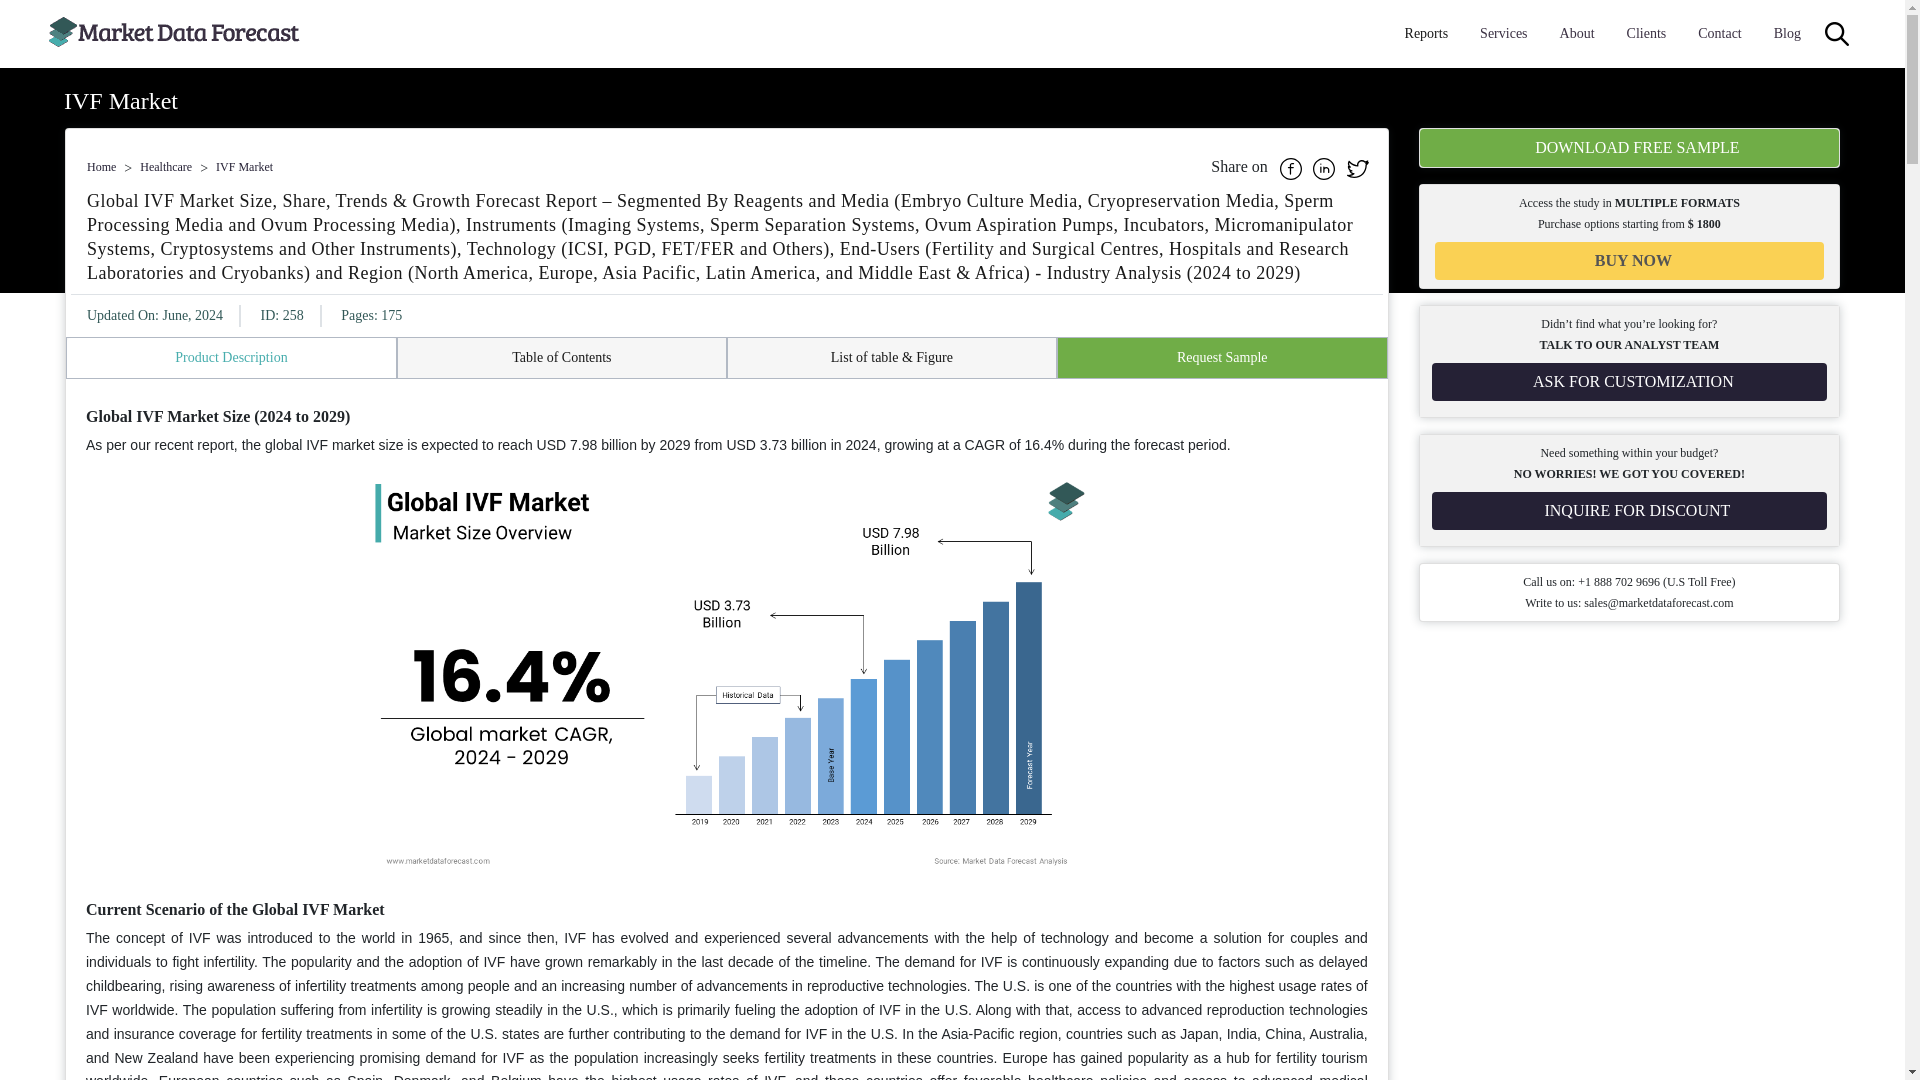  Describe the element at coordinates (244, 166) in the screenshot. I see `IVF Market` at that location.